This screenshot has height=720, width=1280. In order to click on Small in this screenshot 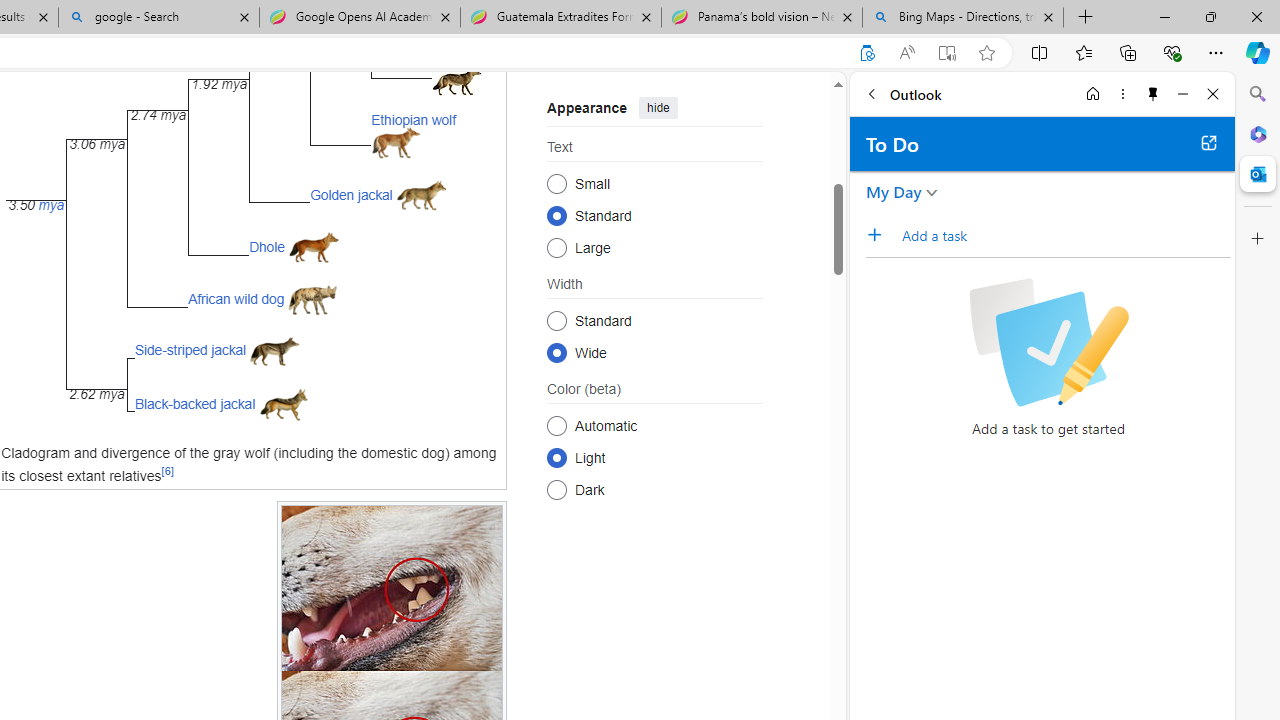, I will do `click(556, 182)`.